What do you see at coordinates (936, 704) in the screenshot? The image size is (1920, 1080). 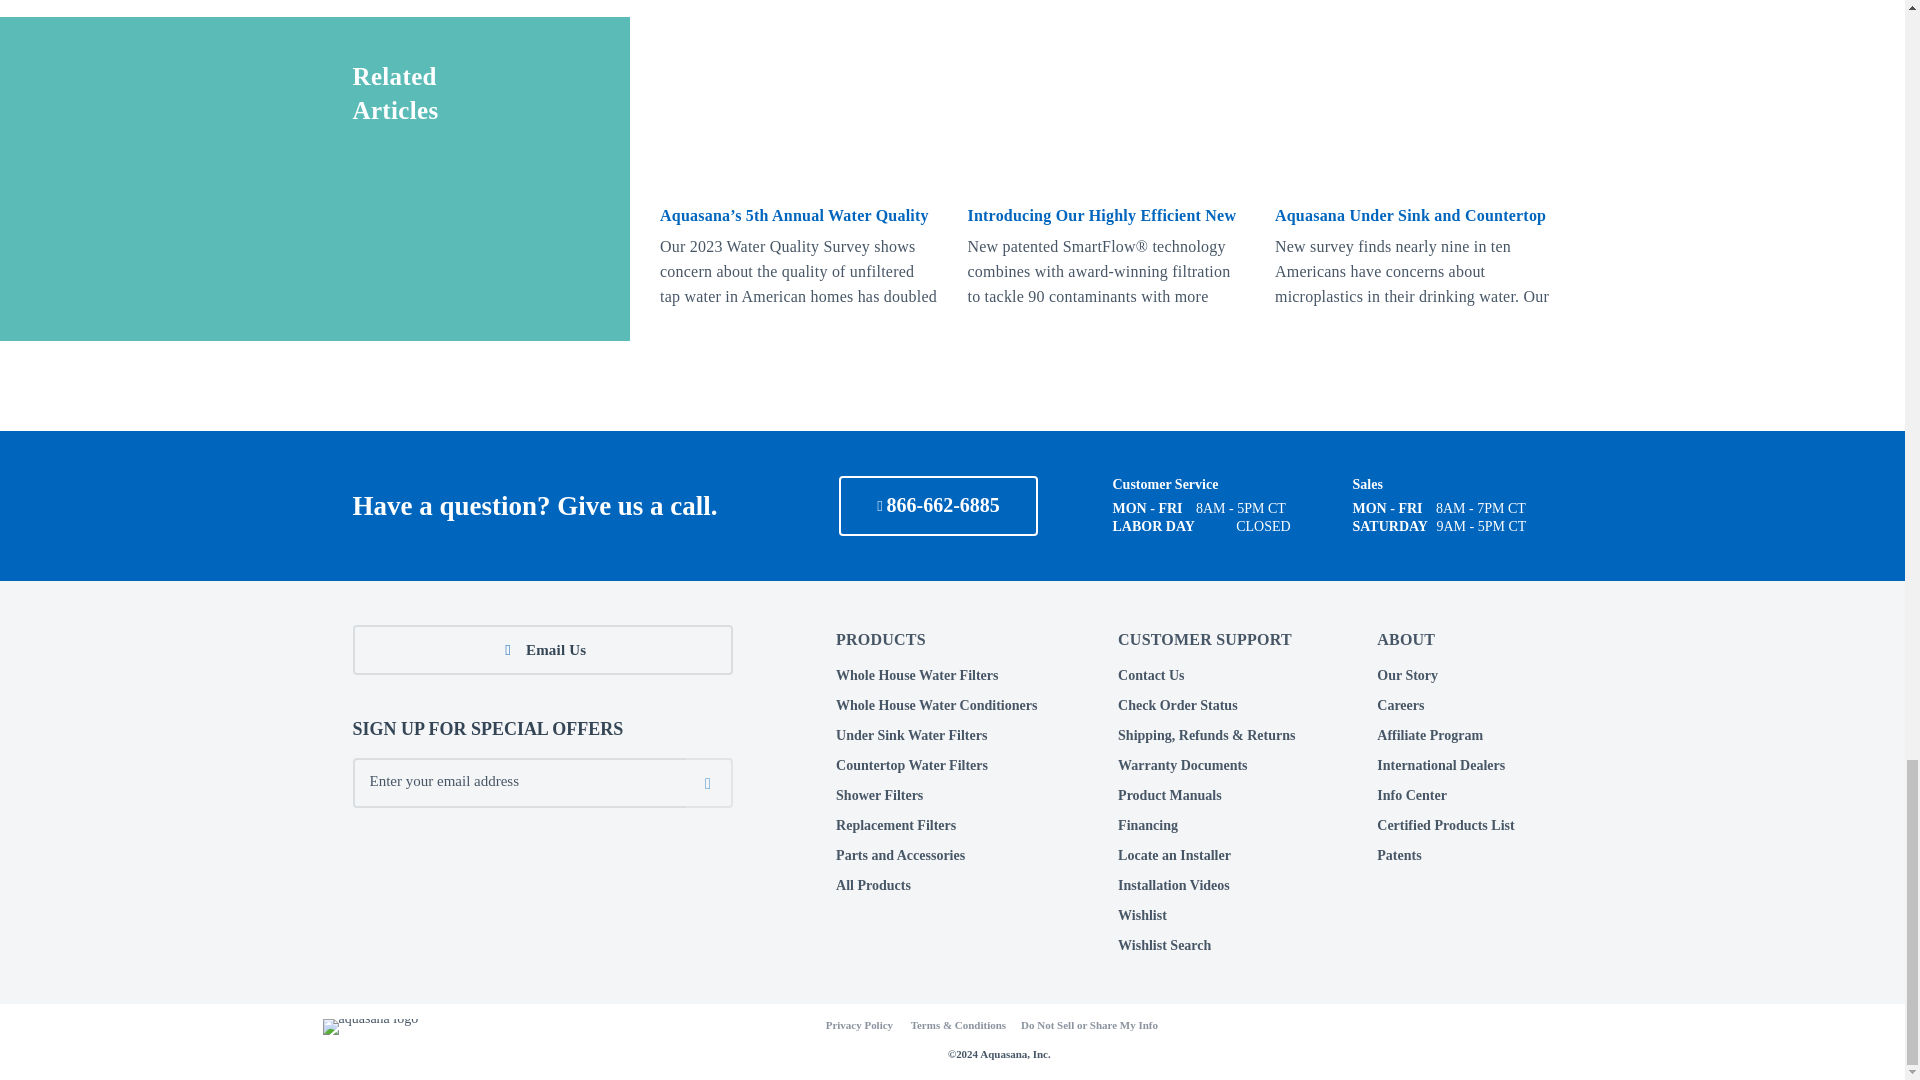 I see `Go to Whole House Water Conditioners` at bounding box center [936, 704].